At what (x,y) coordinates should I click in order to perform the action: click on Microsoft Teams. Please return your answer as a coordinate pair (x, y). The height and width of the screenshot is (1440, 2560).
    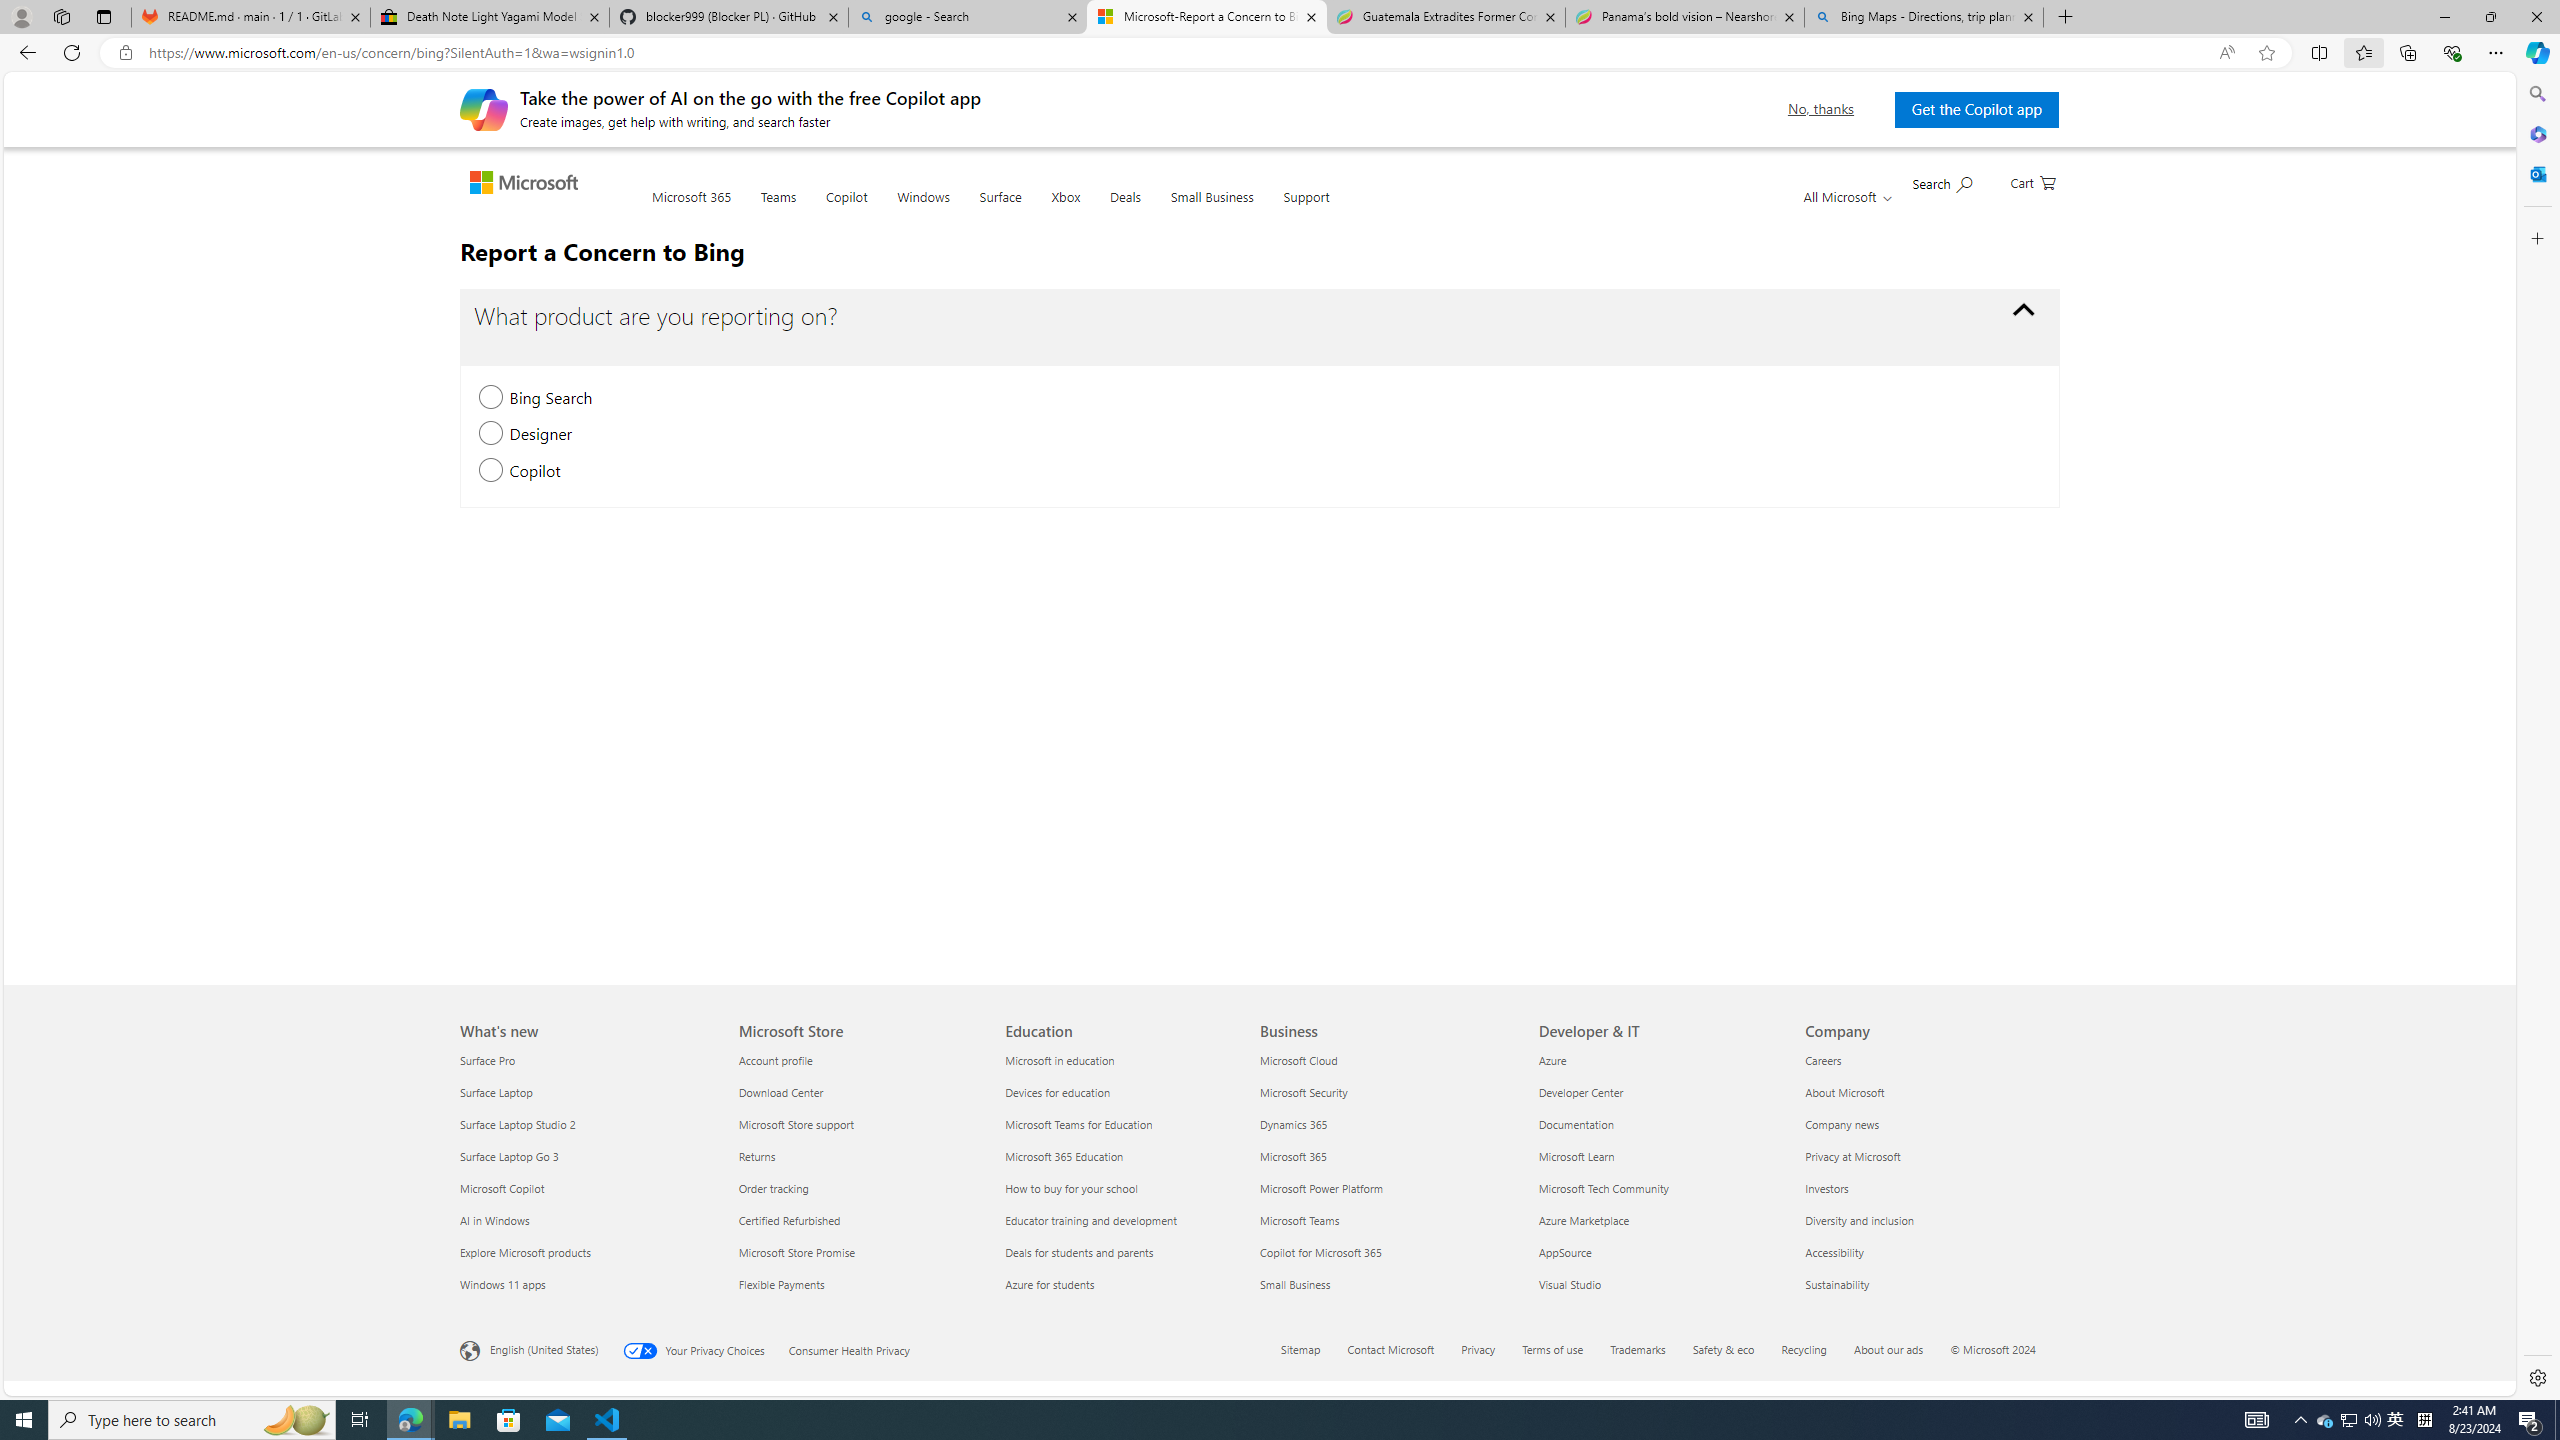
    Looking at the image, I should click on (1387, 1220).